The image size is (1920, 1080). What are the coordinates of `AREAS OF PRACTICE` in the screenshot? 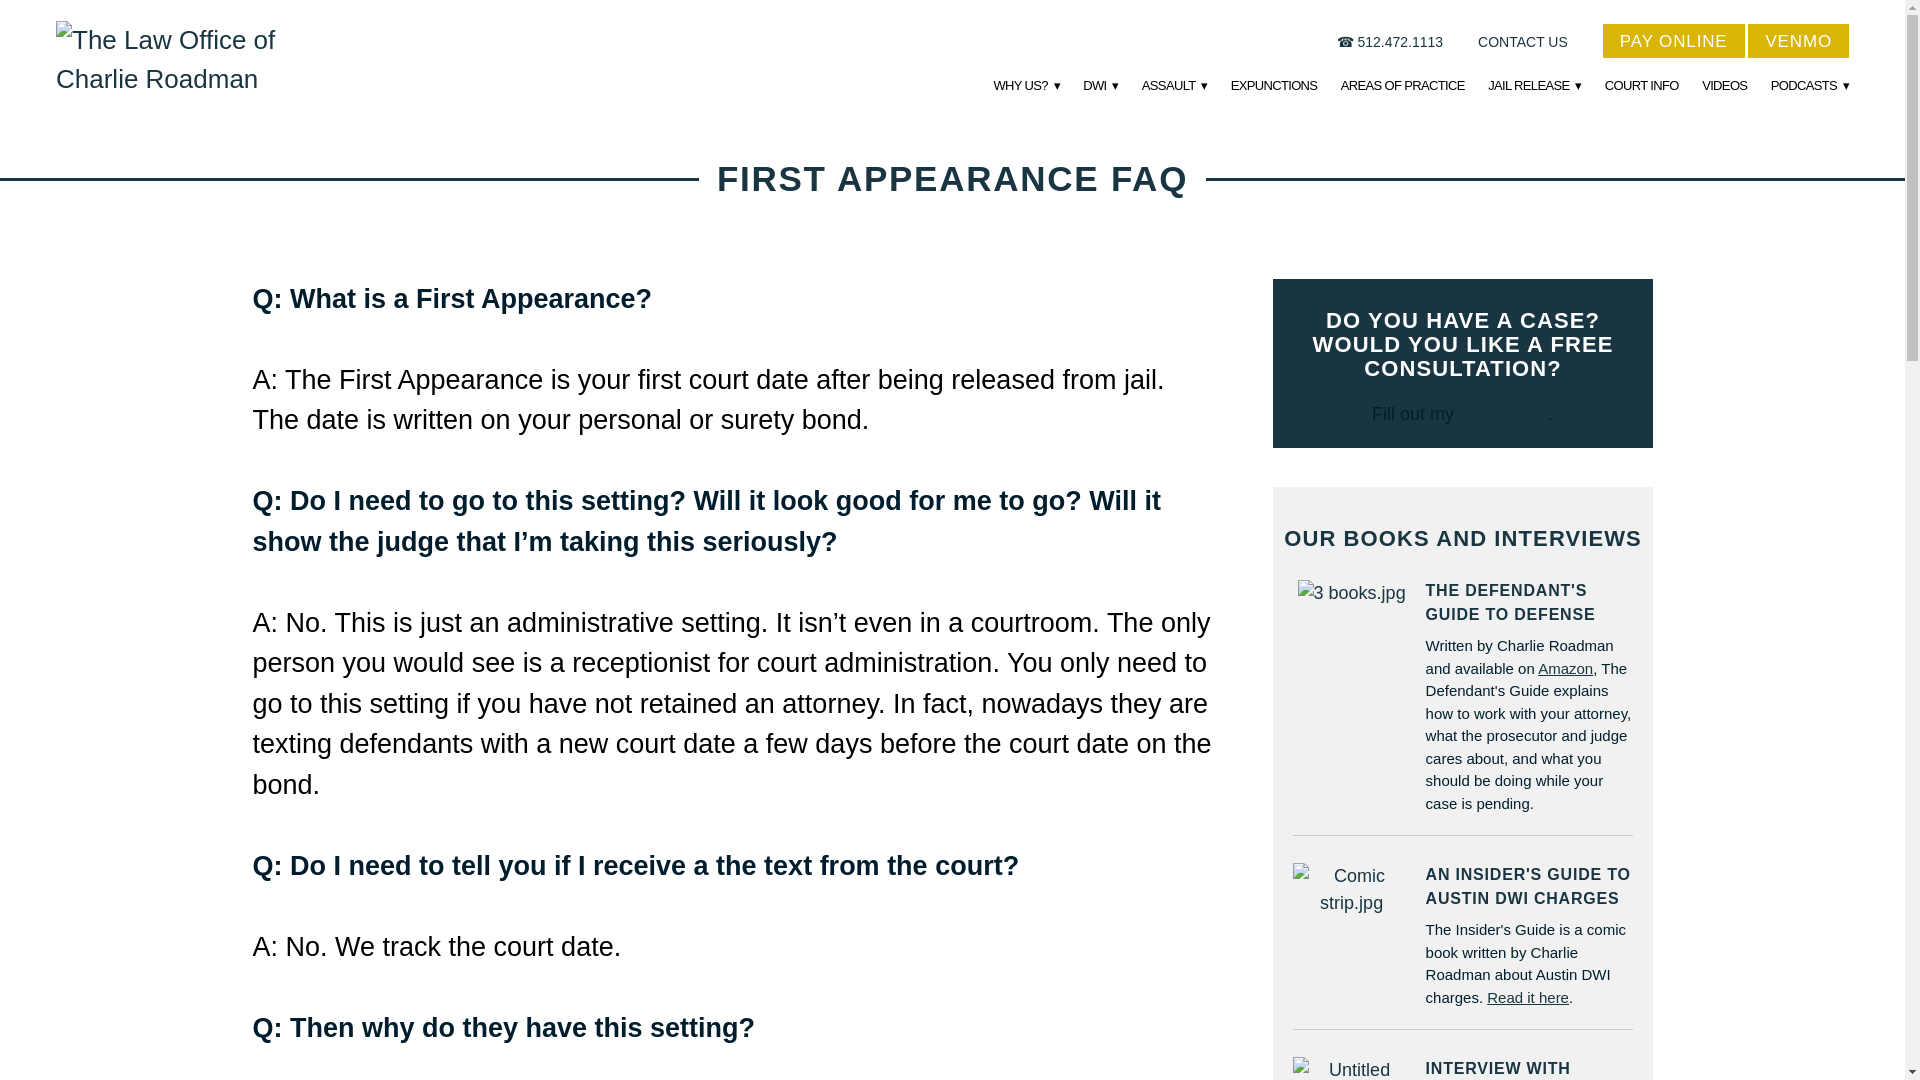 It's located at (1402, 86).